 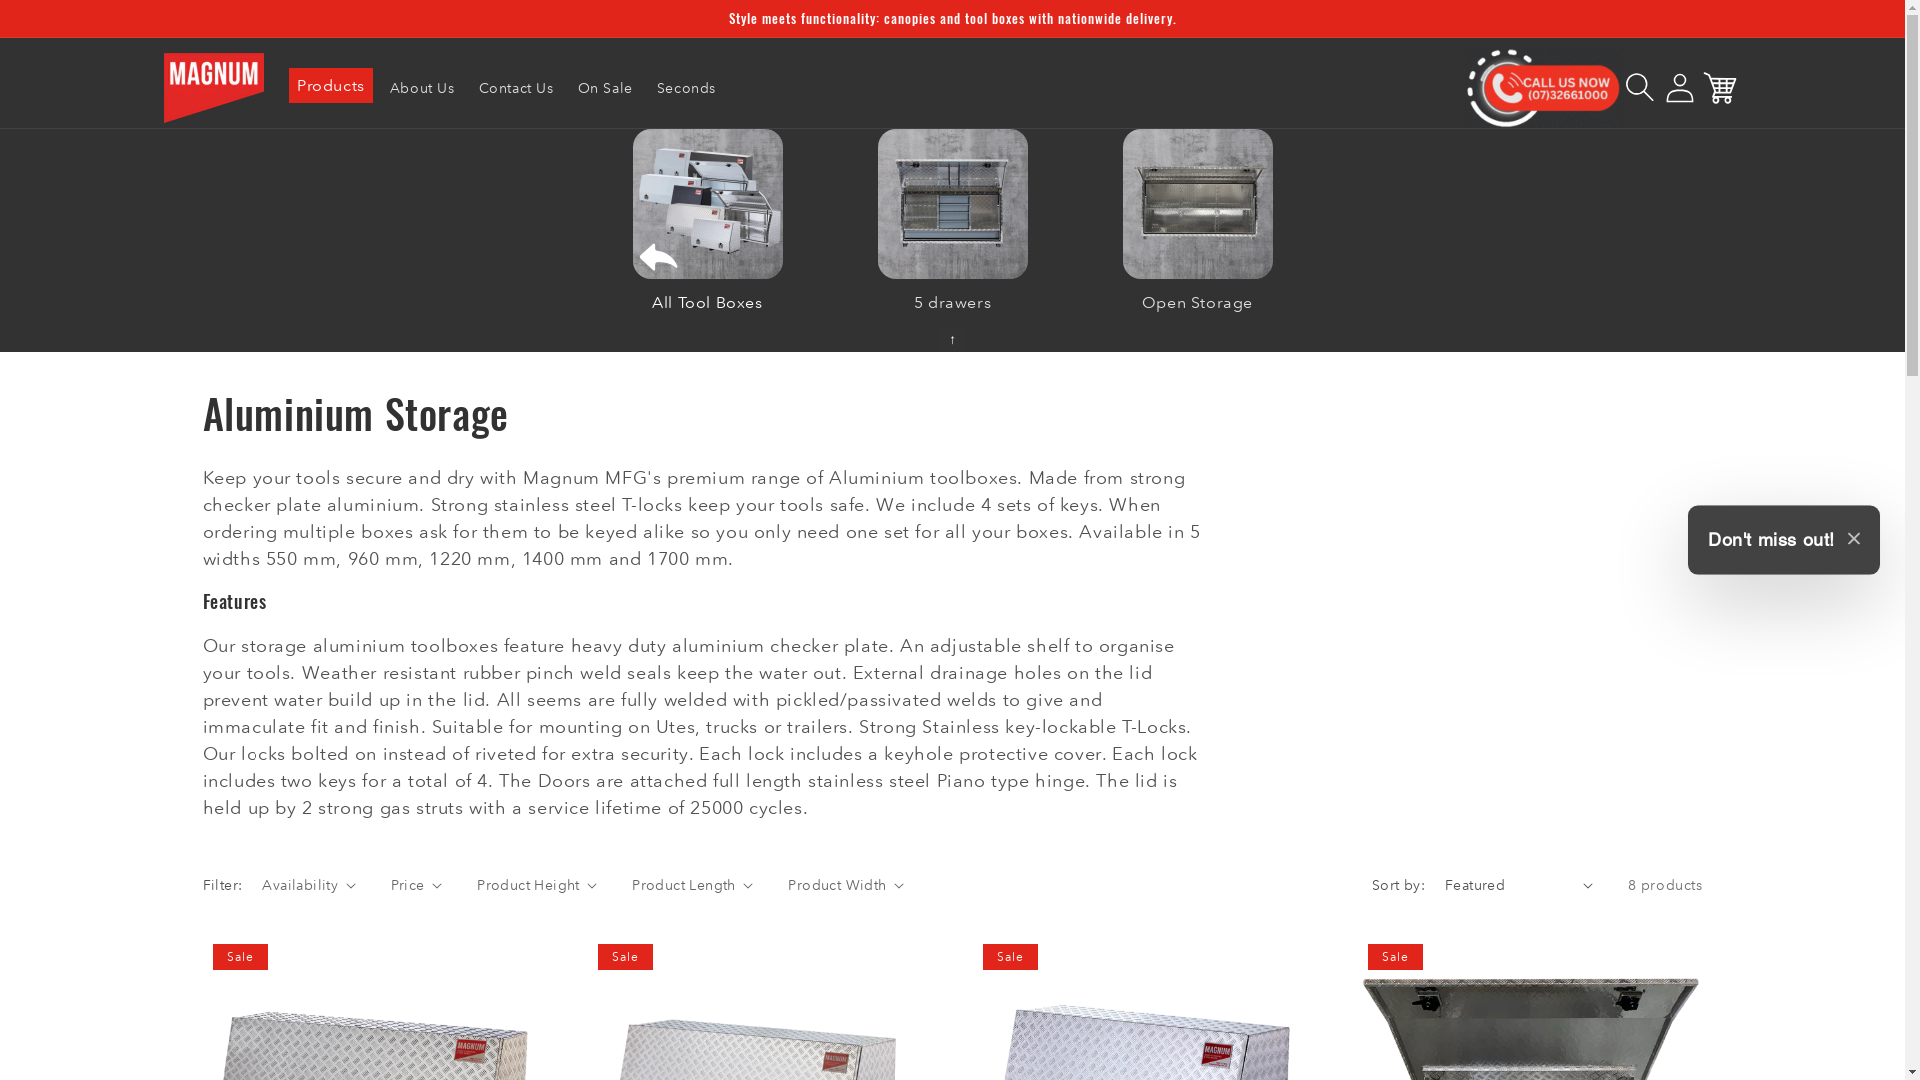 I want to click on Products, so click(x=331, y=86).